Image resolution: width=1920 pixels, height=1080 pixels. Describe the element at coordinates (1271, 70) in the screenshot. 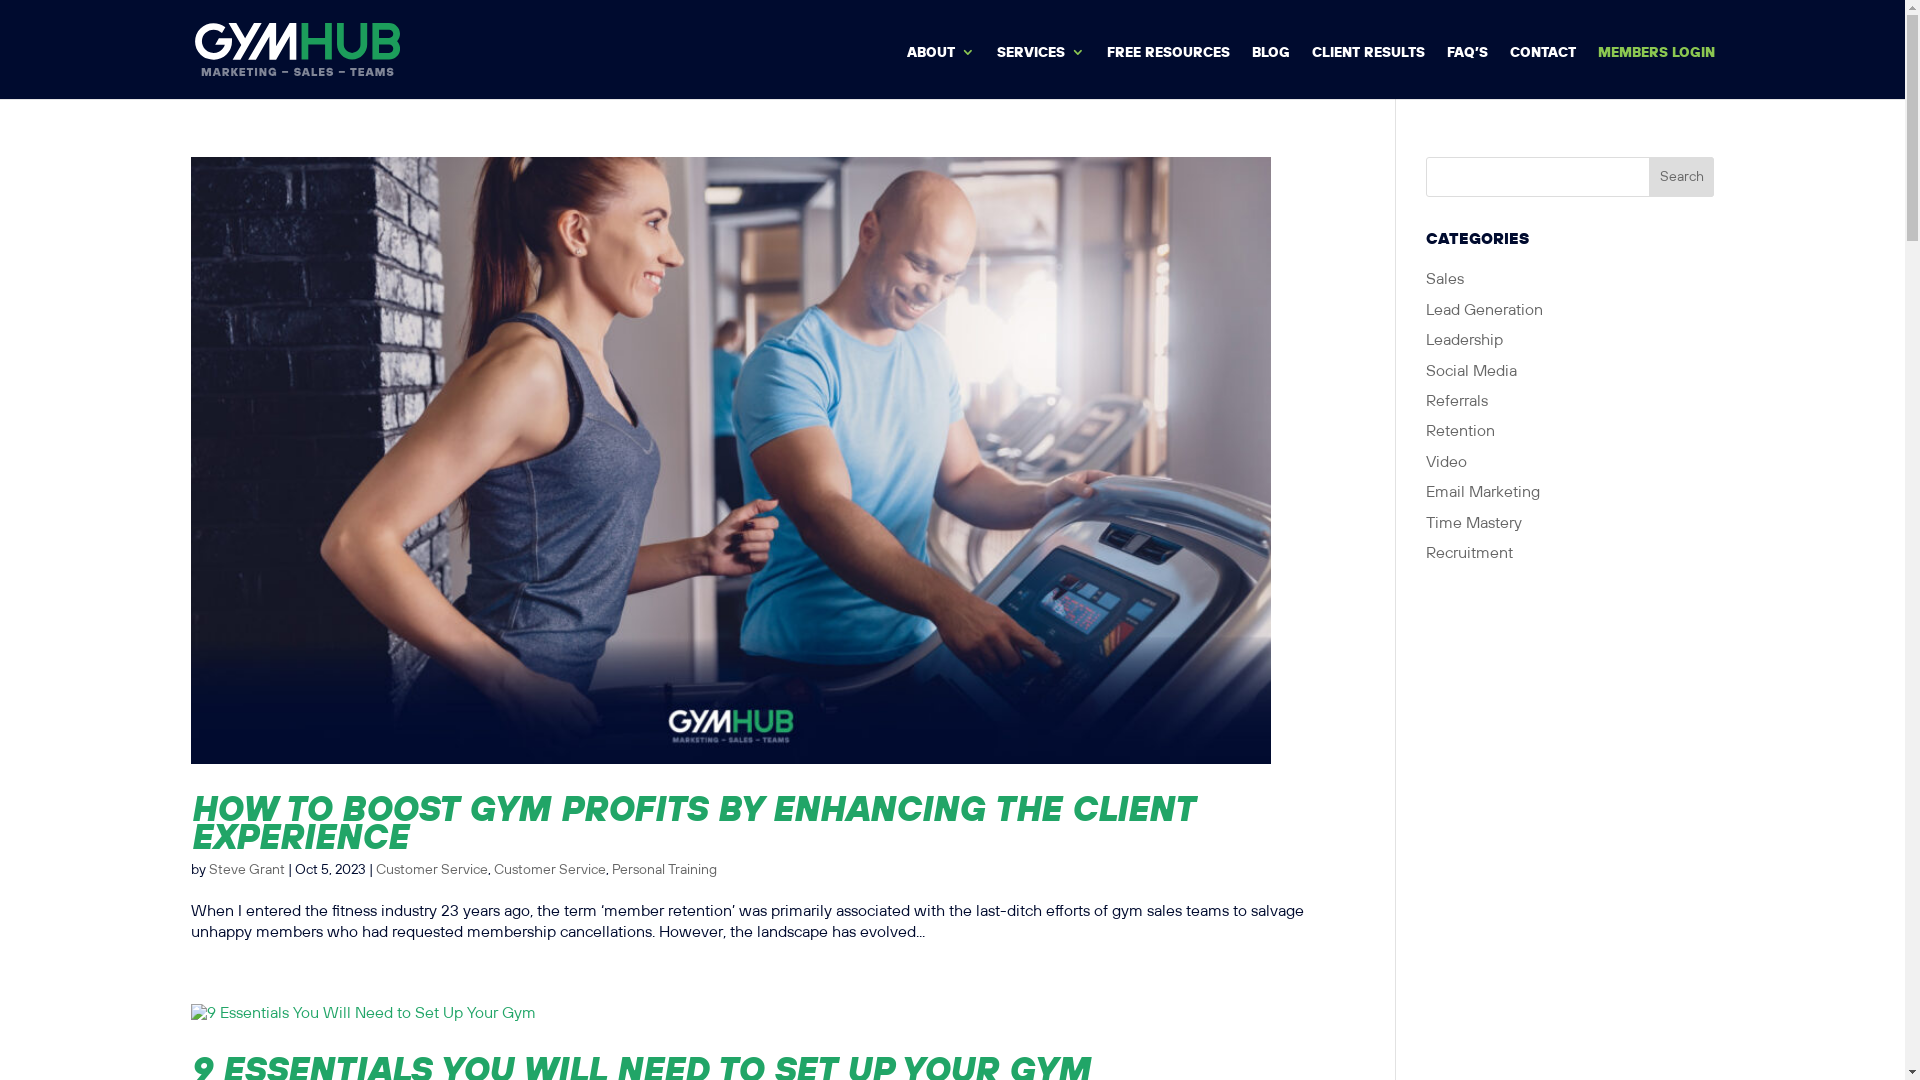

I see `BLOG` at that location.